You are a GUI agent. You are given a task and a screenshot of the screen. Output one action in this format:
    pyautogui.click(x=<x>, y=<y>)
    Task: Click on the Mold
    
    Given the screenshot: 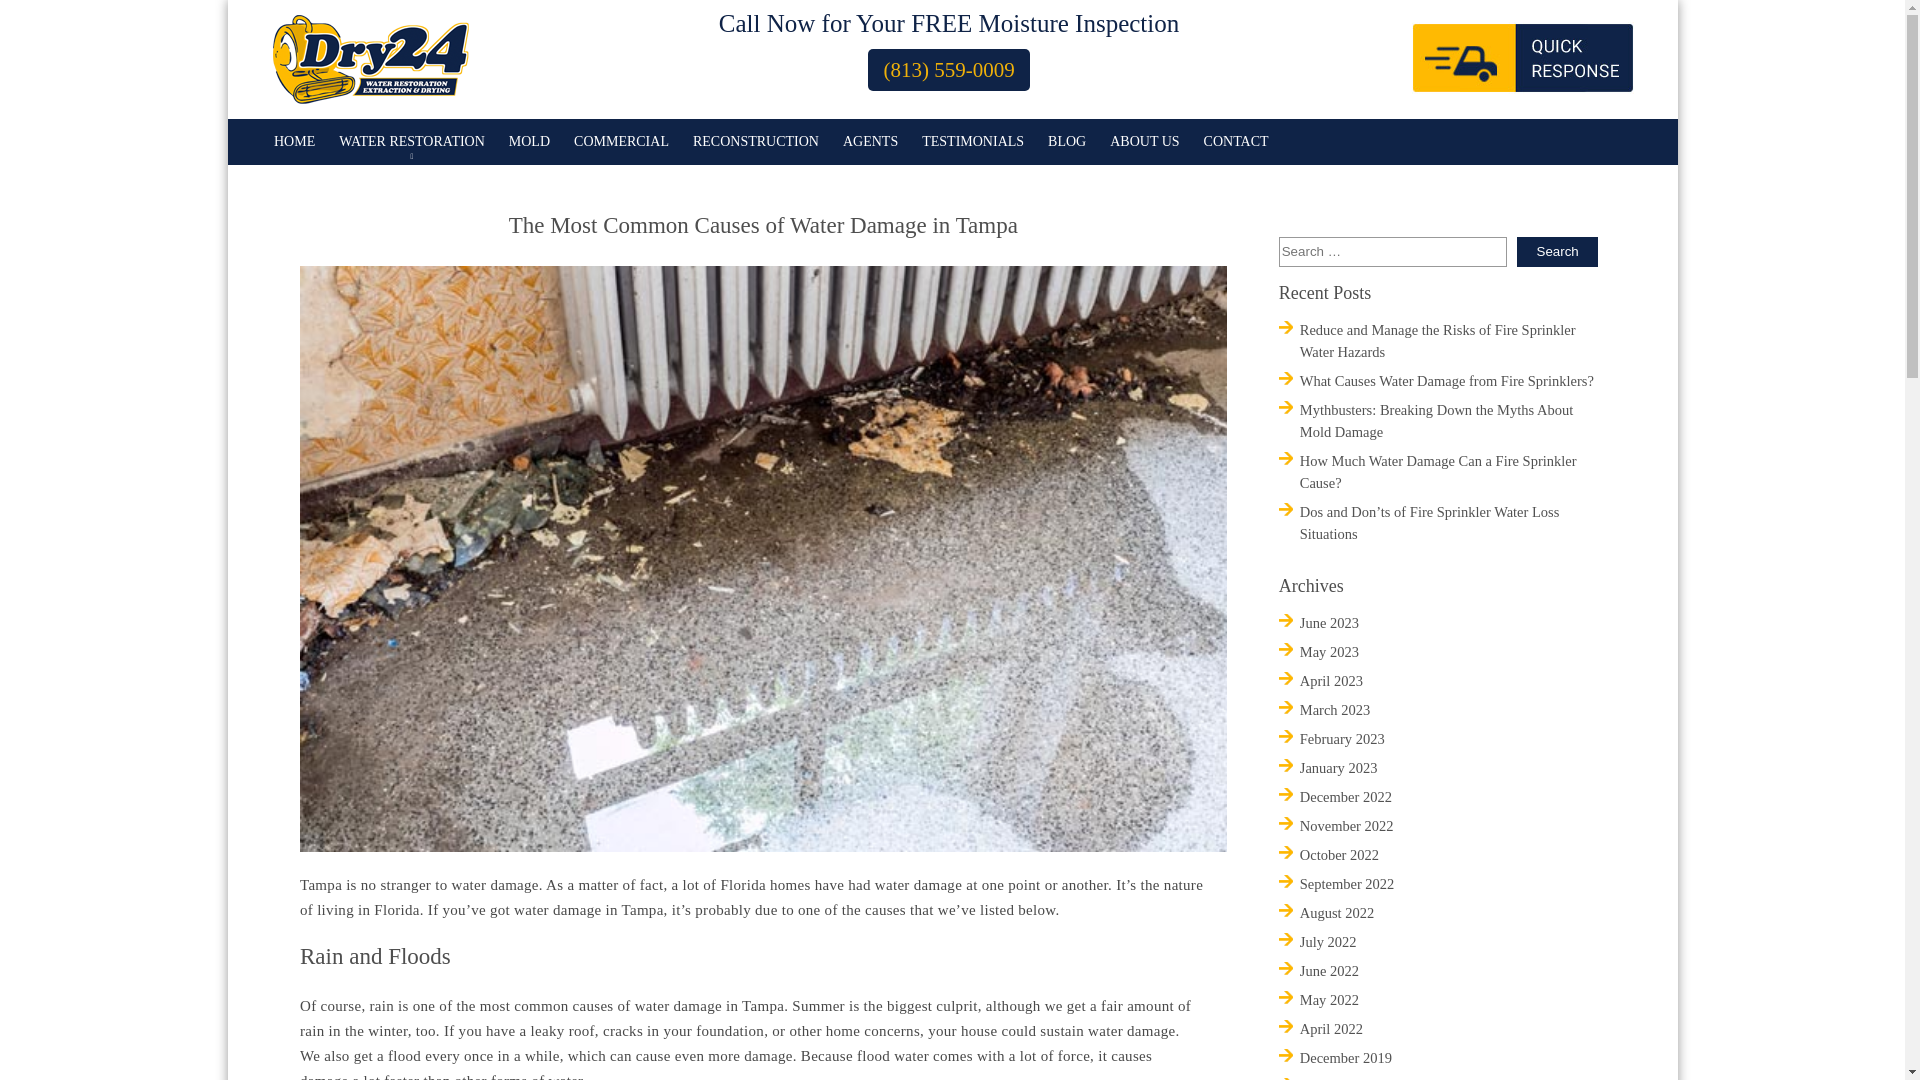 What is the action you would take?
    pyautogui.click(x=529, y=142)
    